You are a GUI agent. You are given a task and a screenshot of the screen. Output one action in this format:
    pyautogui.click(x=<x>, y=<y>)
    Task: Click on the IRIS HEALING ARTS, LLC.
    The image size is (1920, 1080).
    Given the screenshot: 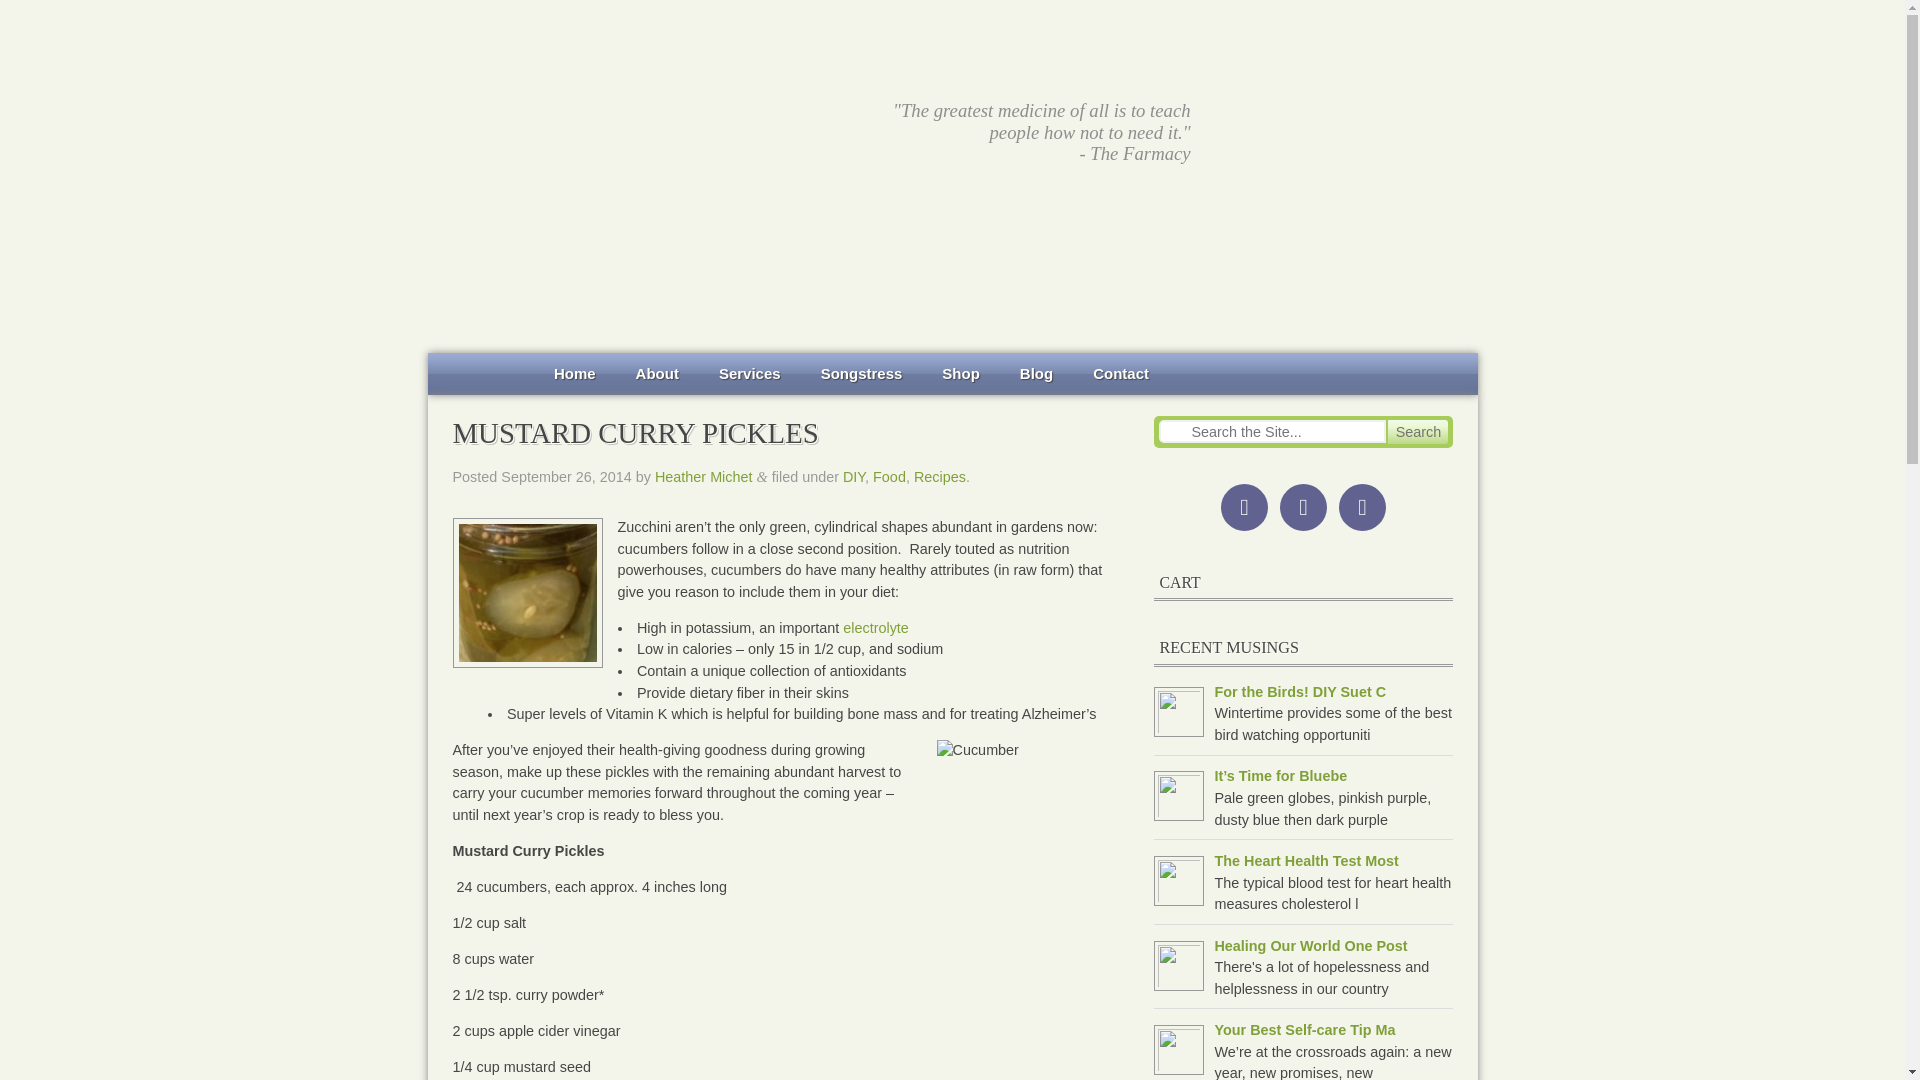 What is the action you would take?
    pyautogui.click(x=633, y=104)
    